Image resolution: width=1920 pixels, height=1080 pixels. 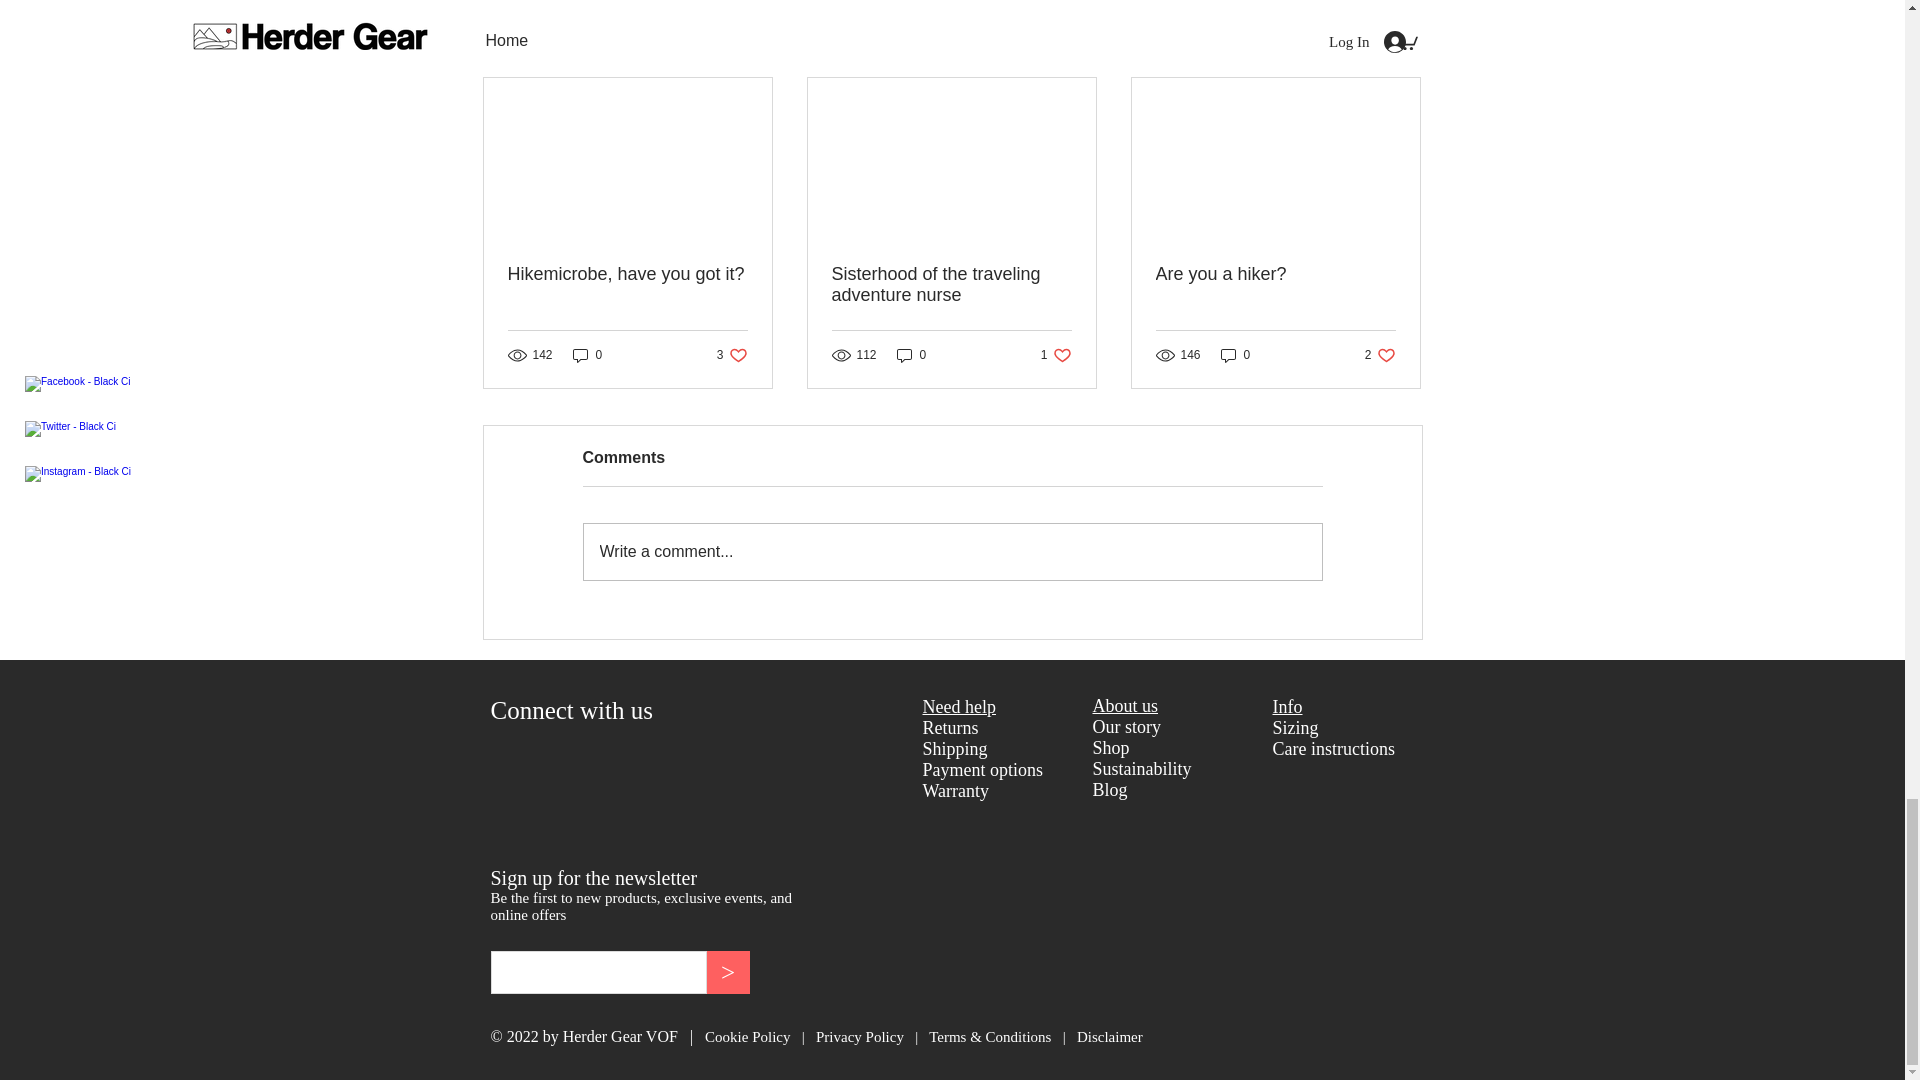 What do you see at coordinates (1275, 274) in the screenshot?
I see `Are you a hiker?` at bounding box center [1275, 274].